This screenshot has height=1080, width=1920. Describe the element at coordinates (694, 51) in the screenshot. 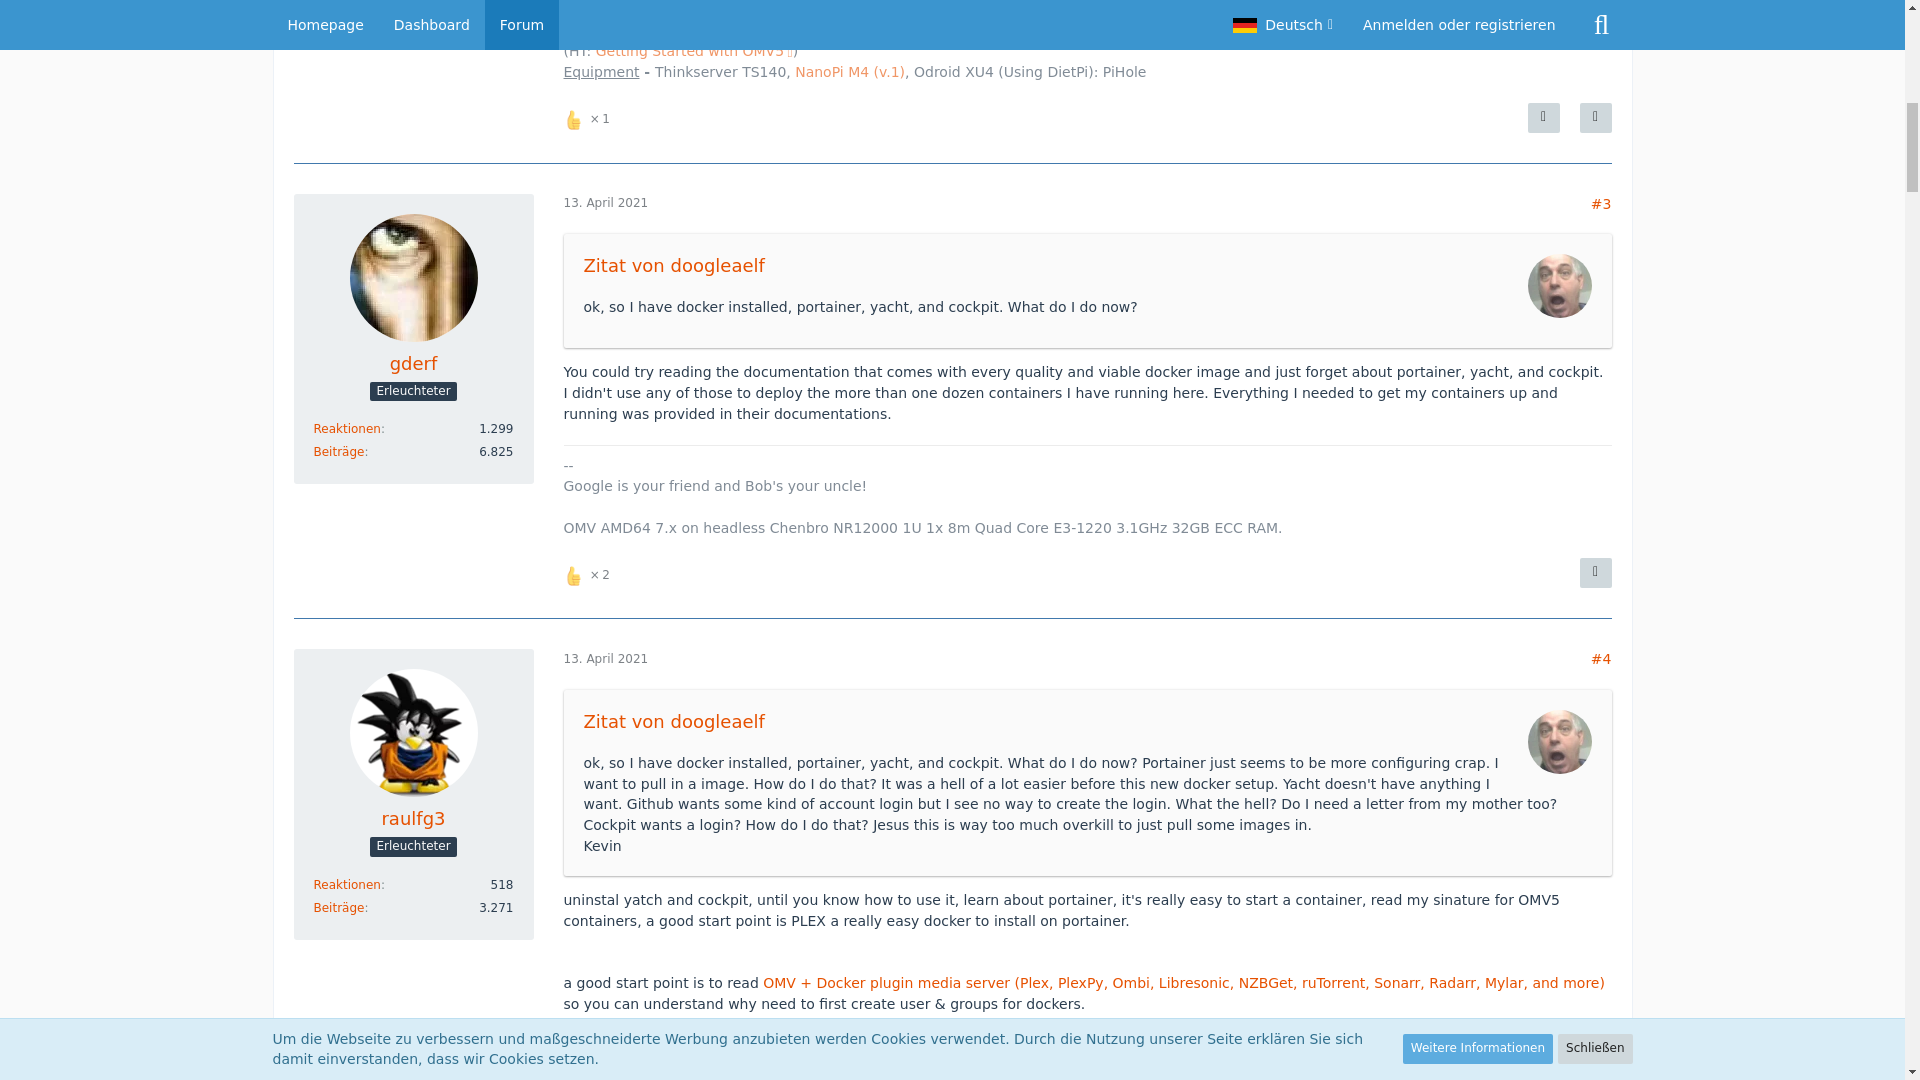

I see `Getting Started with OMV5` at that location.